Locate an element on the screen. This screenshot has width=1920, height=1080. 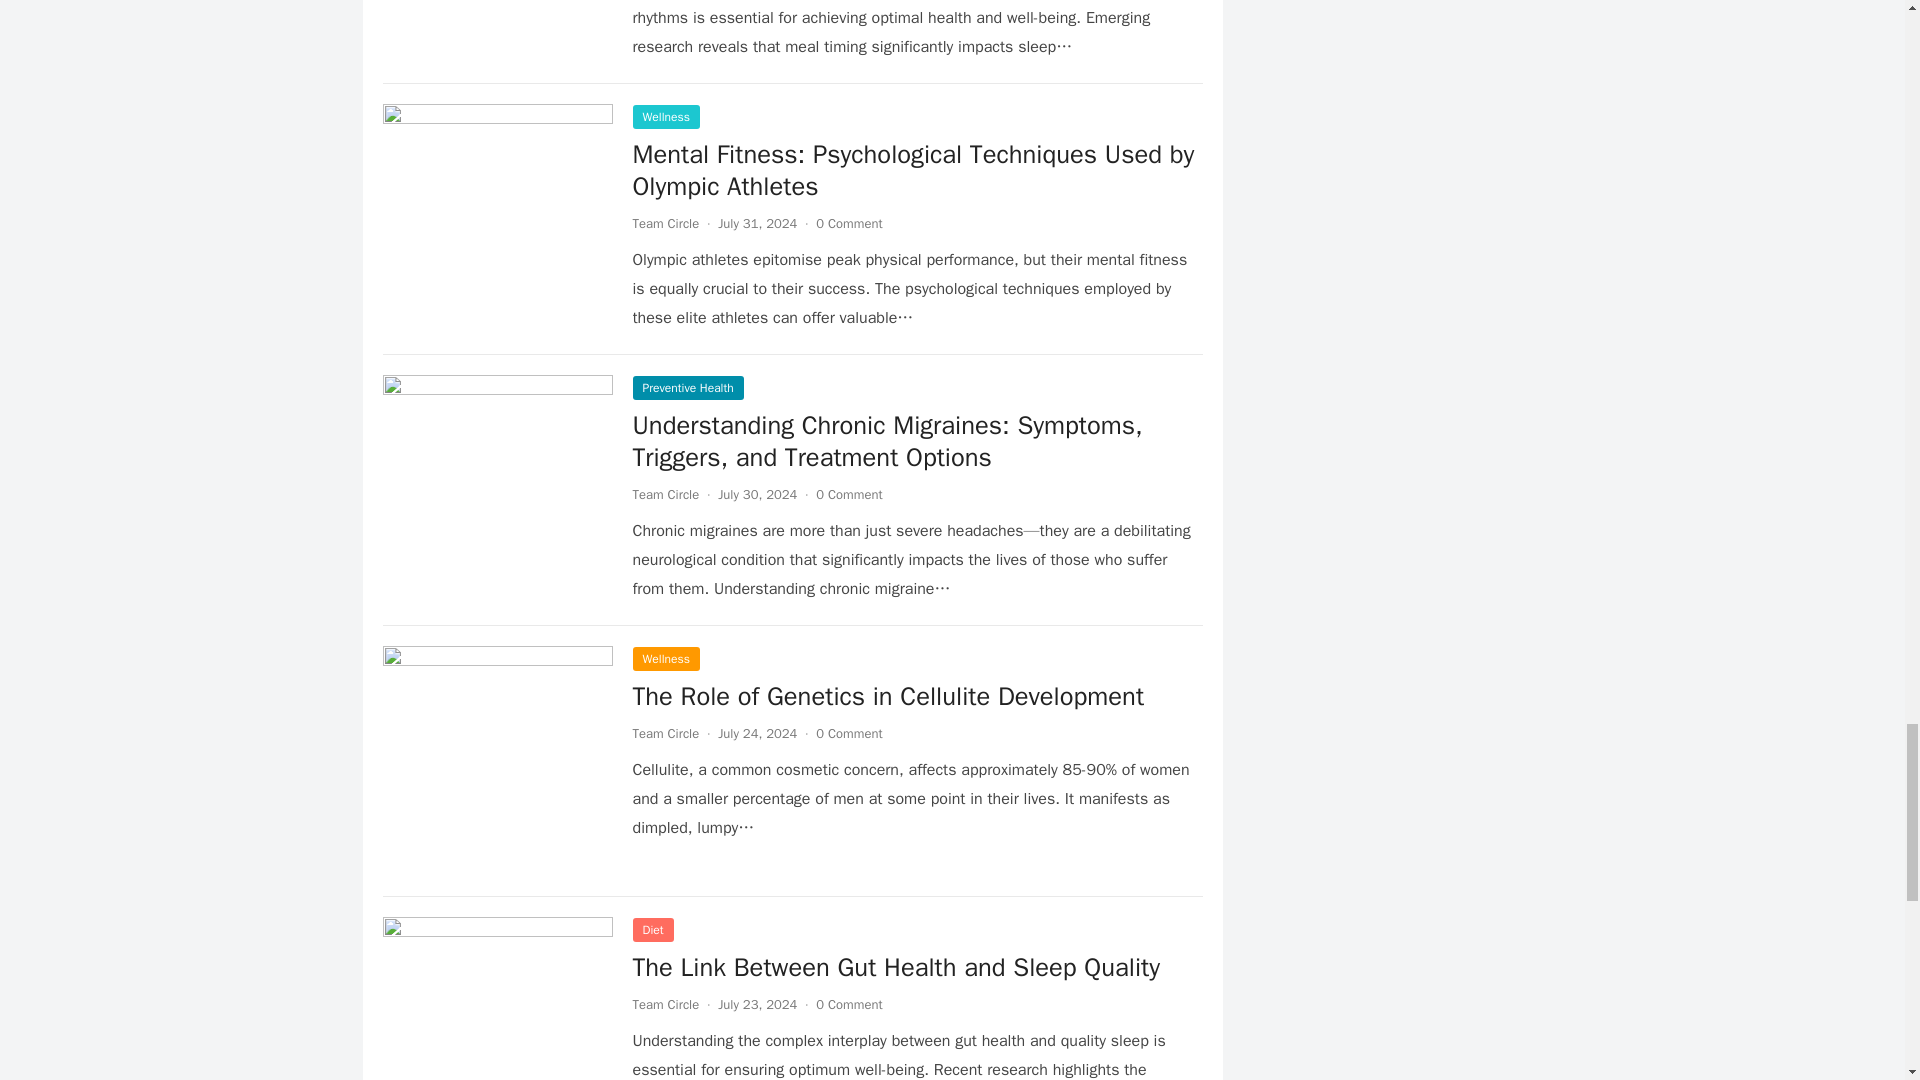
Posts by Team Circle is located at coordinates (664, 732).